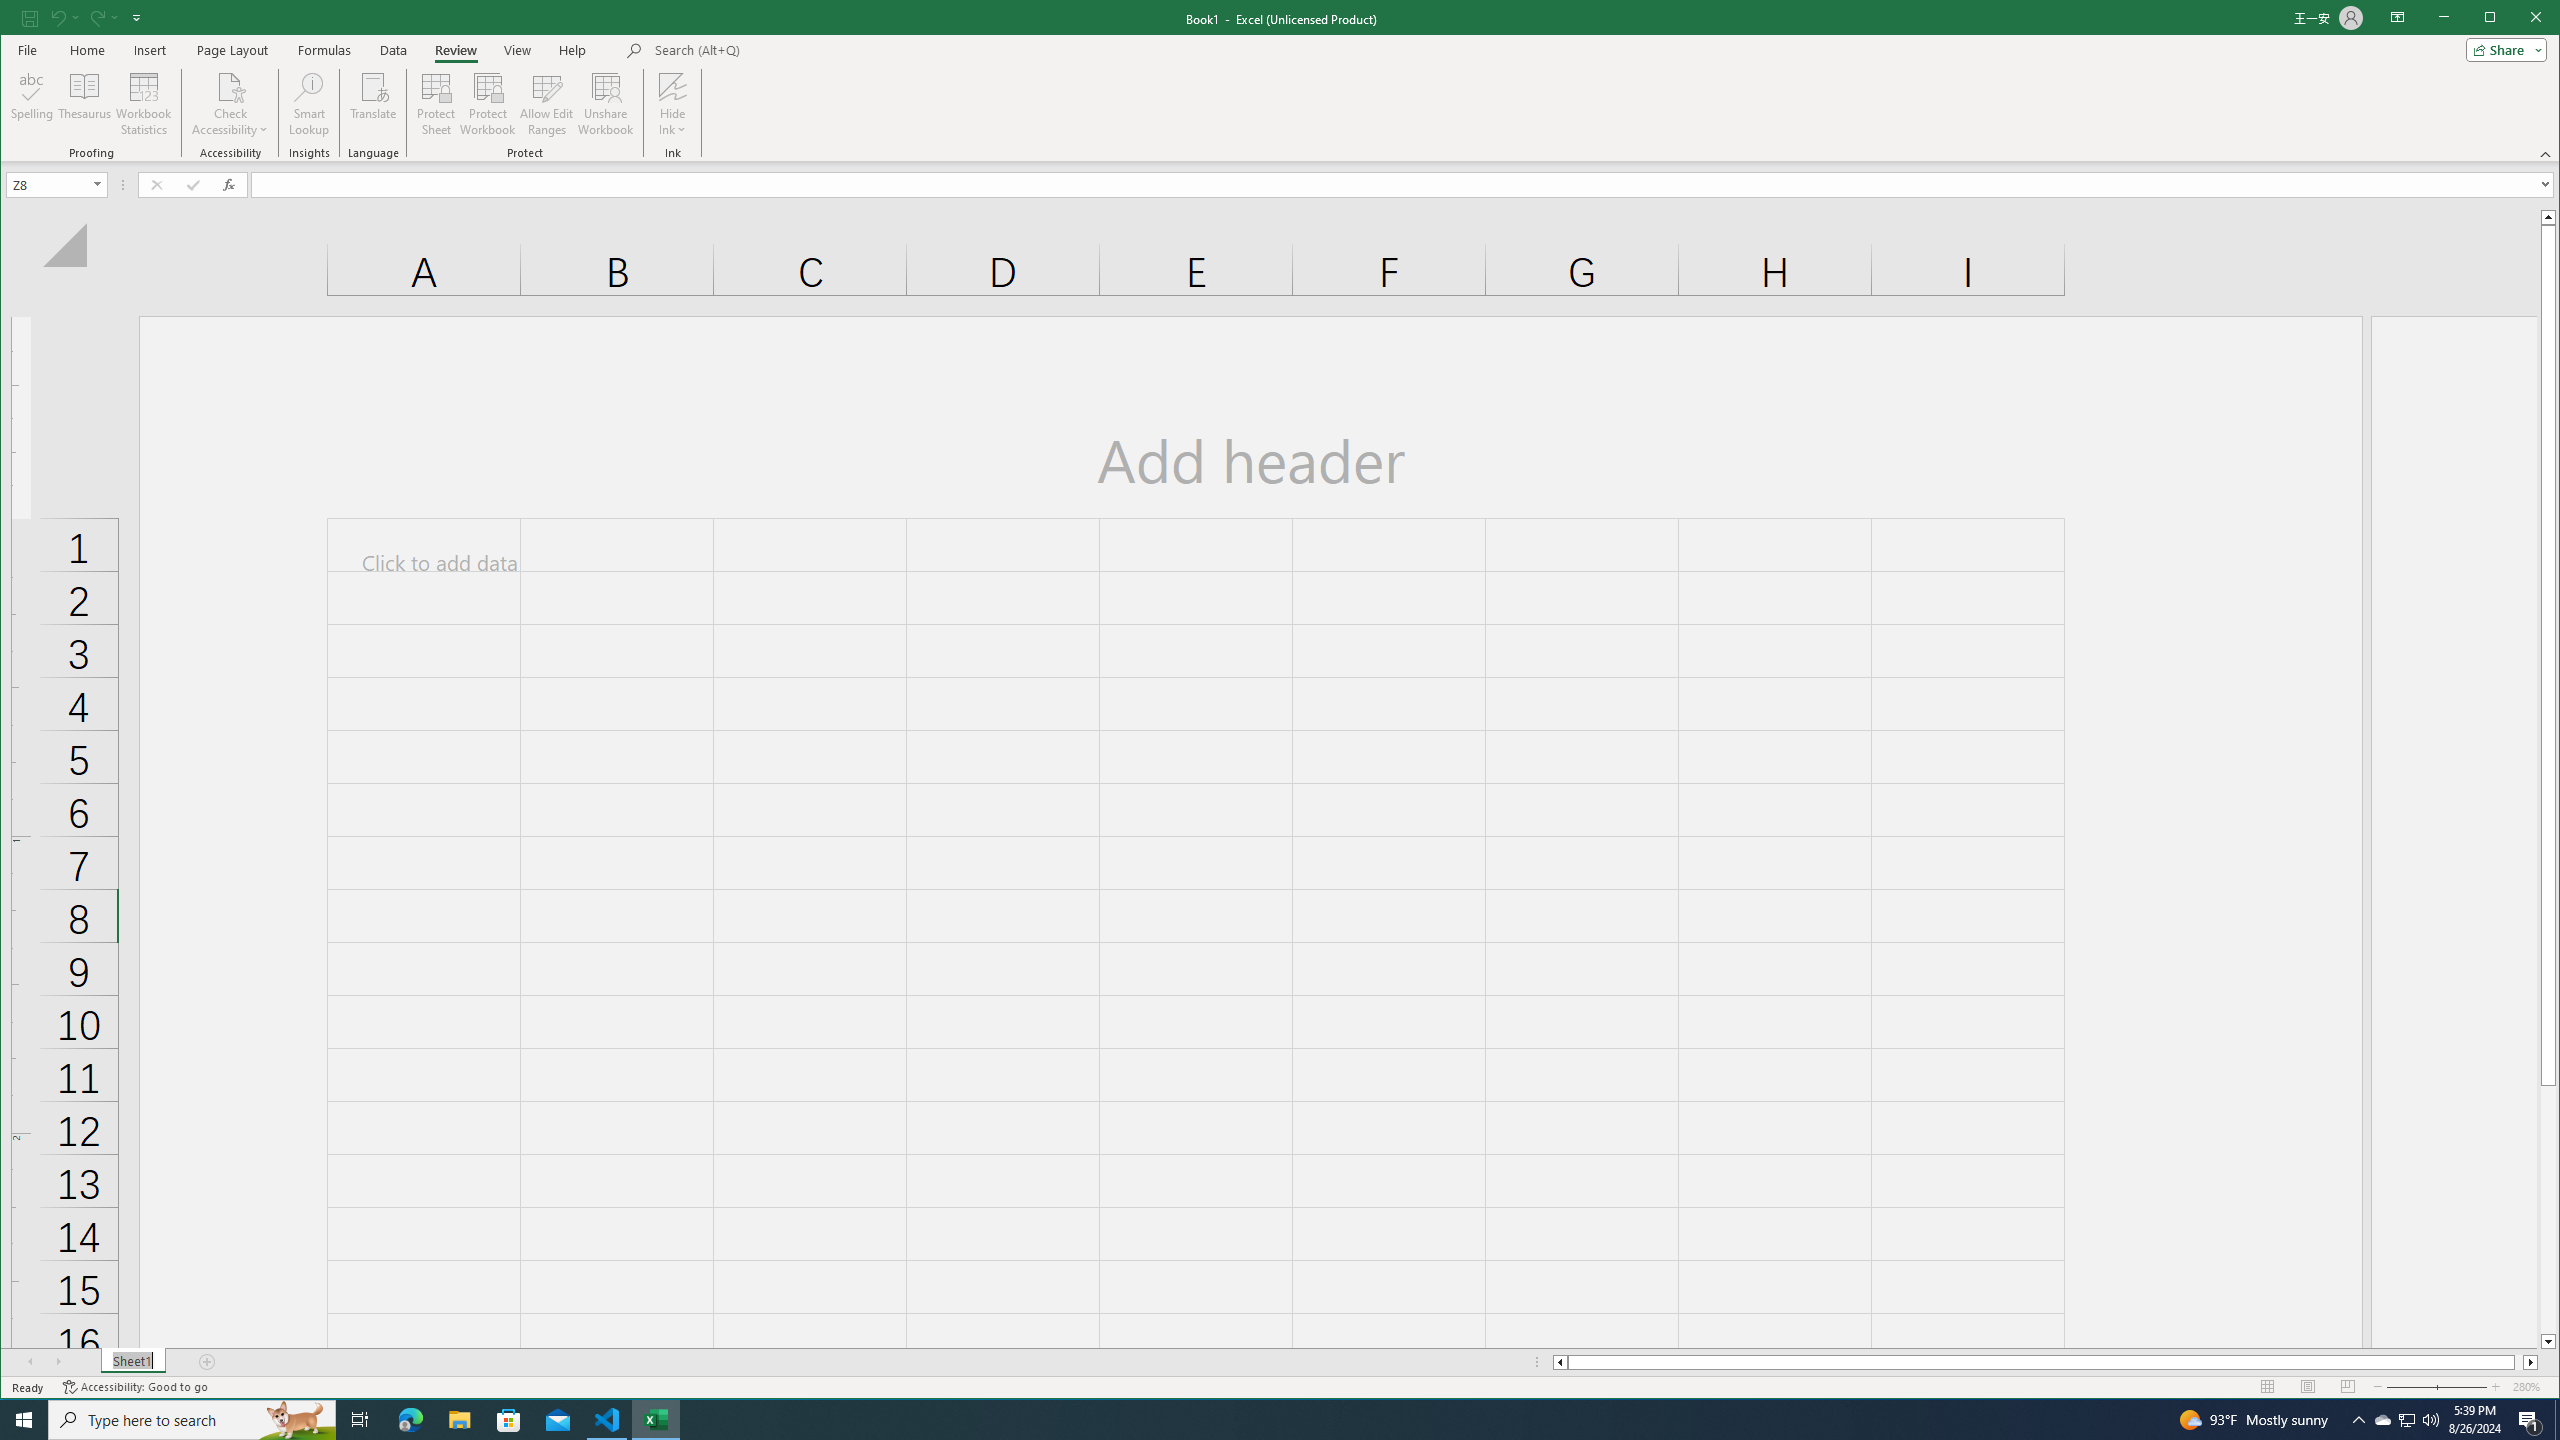 Image resolution: width=2560 pixels, height=1440 pixels. I want to click on File Explorer, so click(459, 1420).